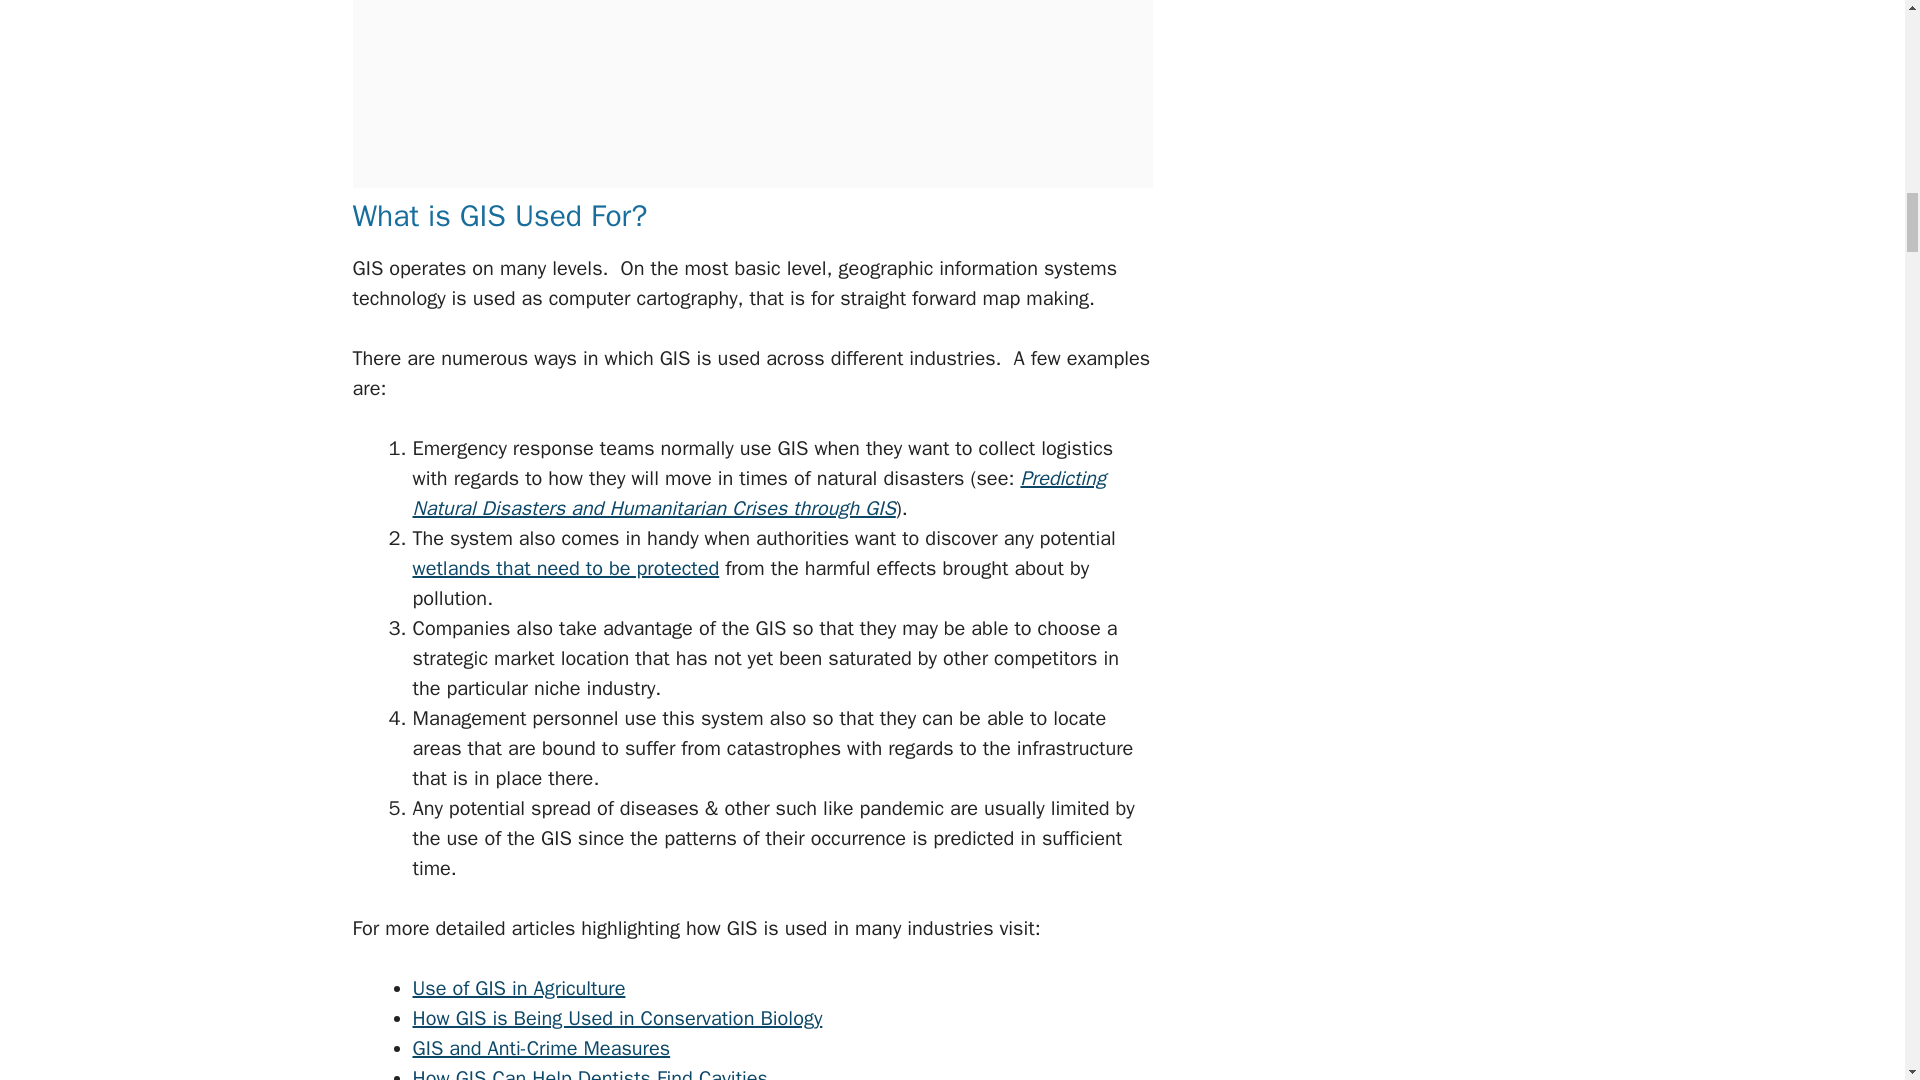 The height and width of the screenshot is (1080, 1920). What do you see at coordinates (616, 1018) in the screenshot?
I see `How GIS is Being Used in Conservation Biology` at bounding box center [616, 1018].